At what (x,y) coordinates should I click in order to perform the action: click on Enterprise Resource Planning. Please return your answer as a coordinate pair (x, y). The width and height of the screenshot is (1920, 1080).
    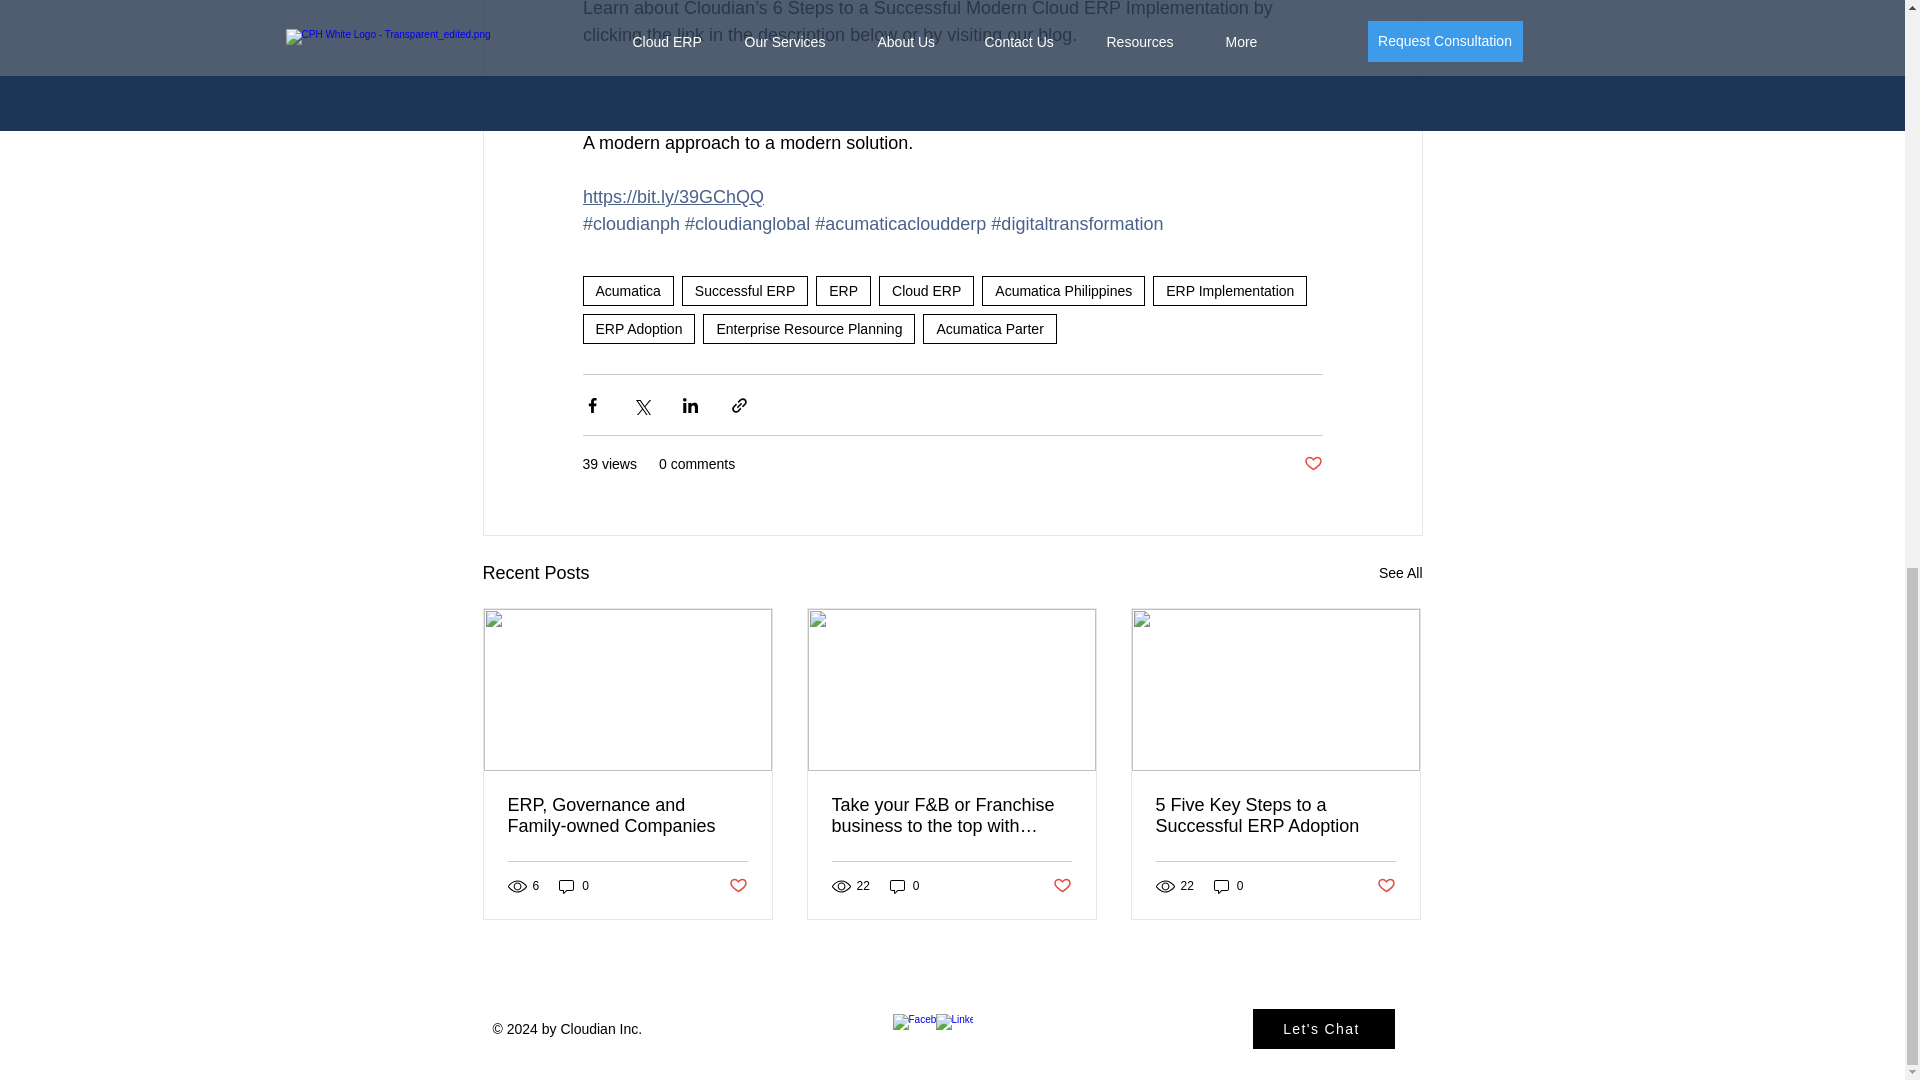
    Looking at the image, I should click on (808, 329).